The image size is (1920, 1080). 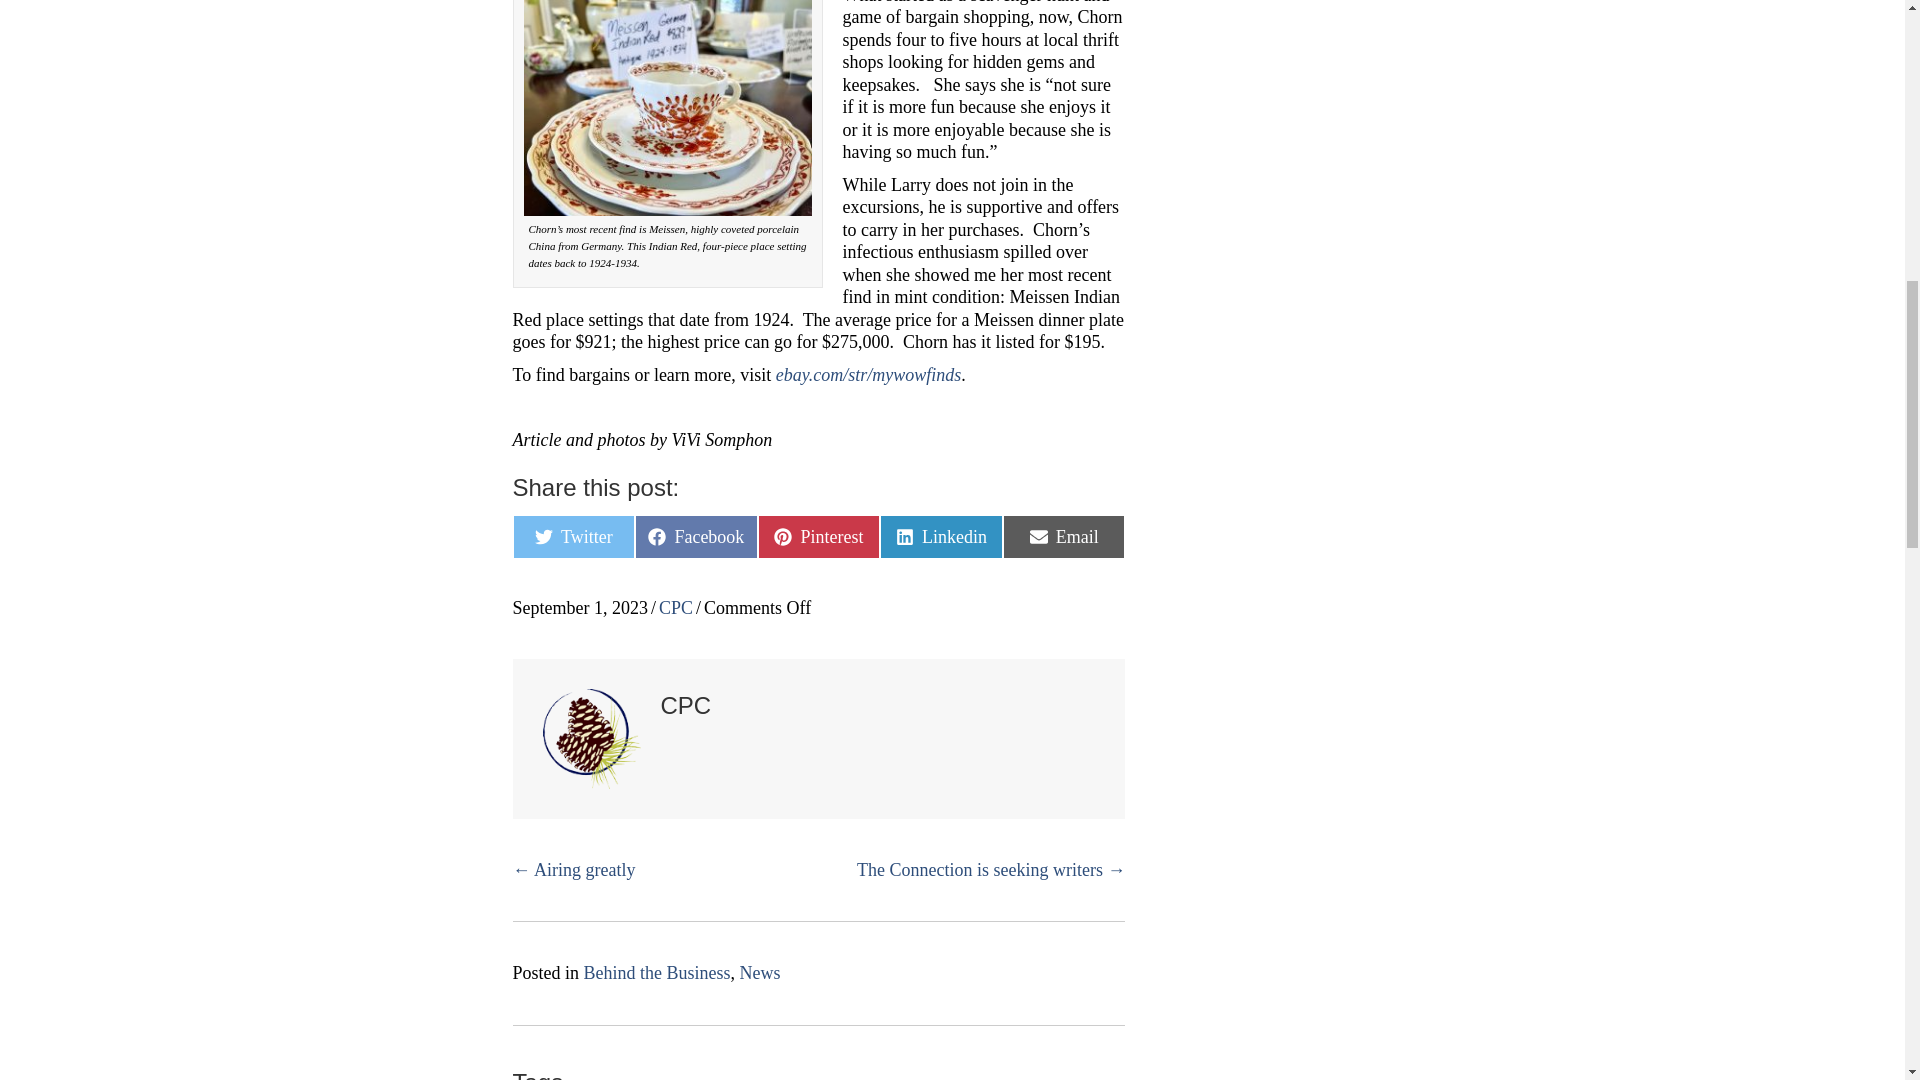 I want to click on CPC, so click(x=676, y=608).